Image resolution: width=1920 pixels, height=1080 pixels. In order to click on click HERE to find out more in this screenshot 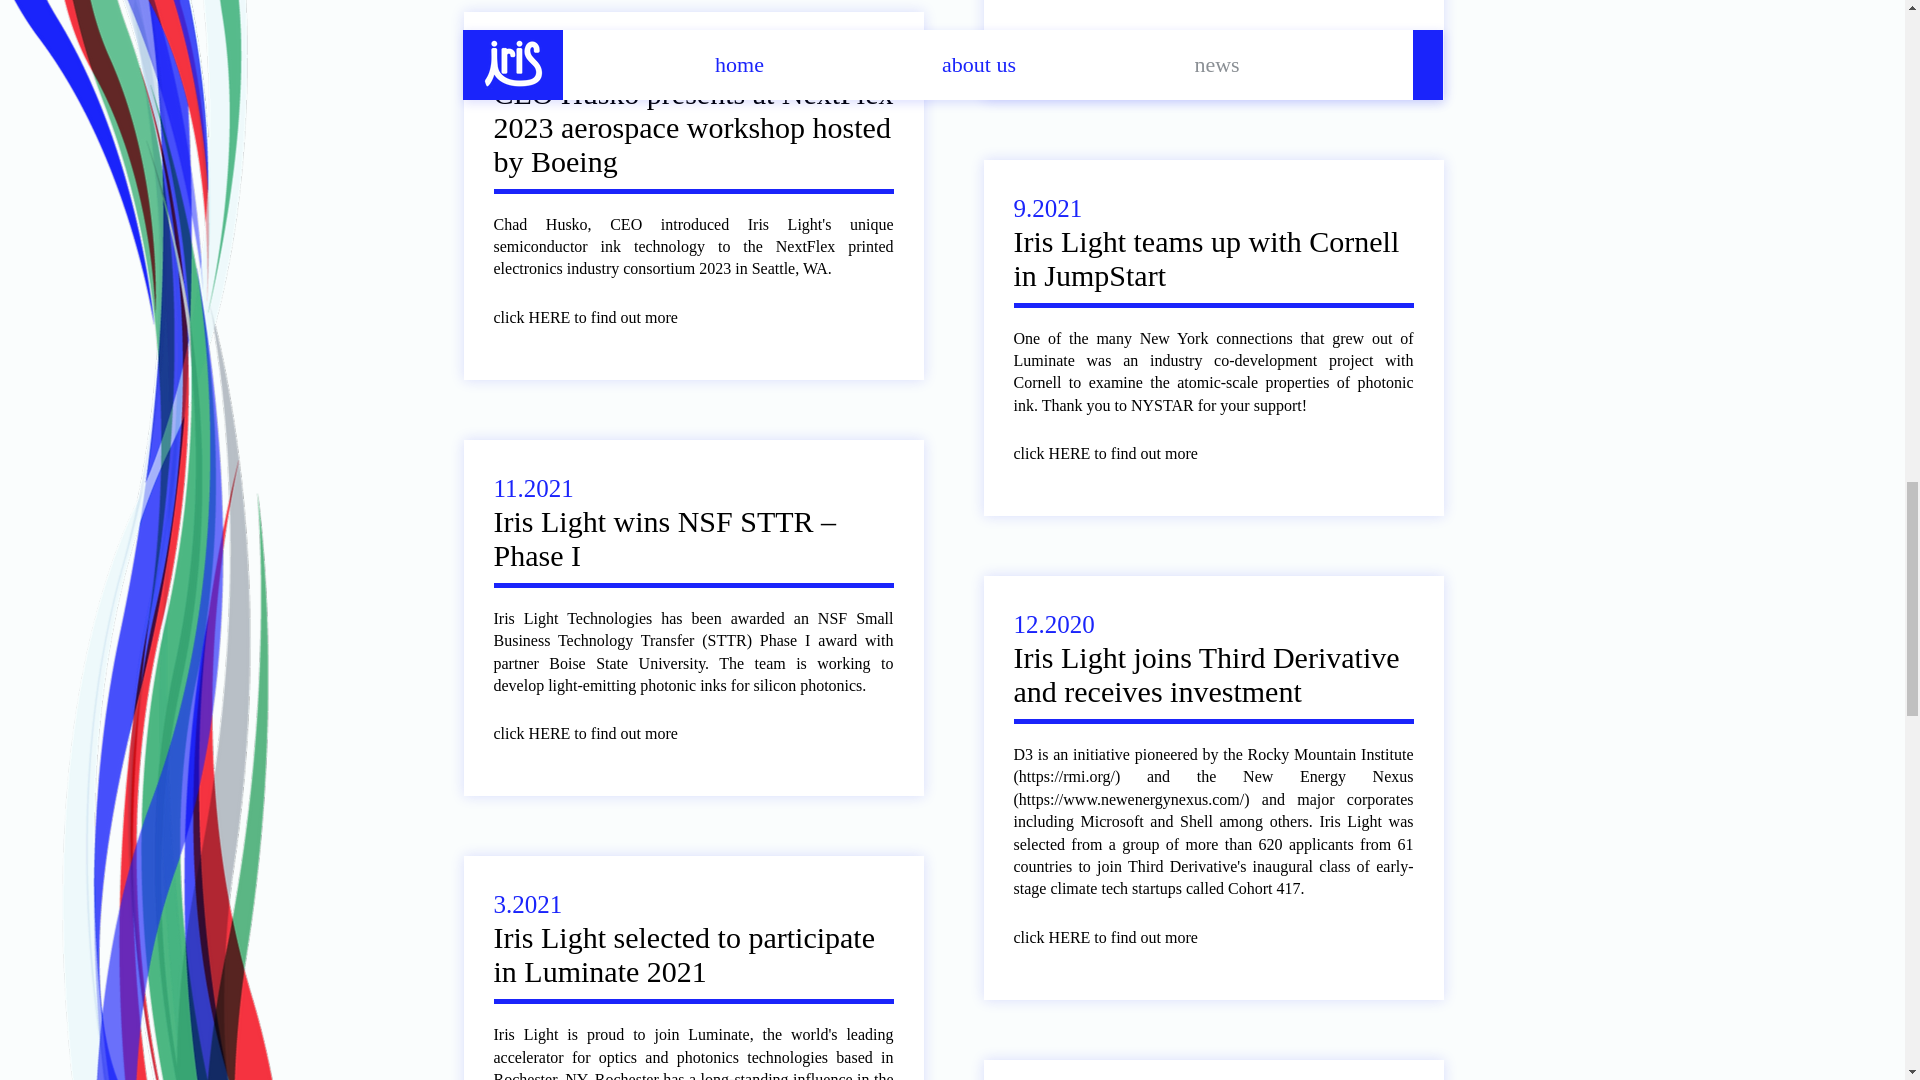, I will do `click(1120, 938)`.